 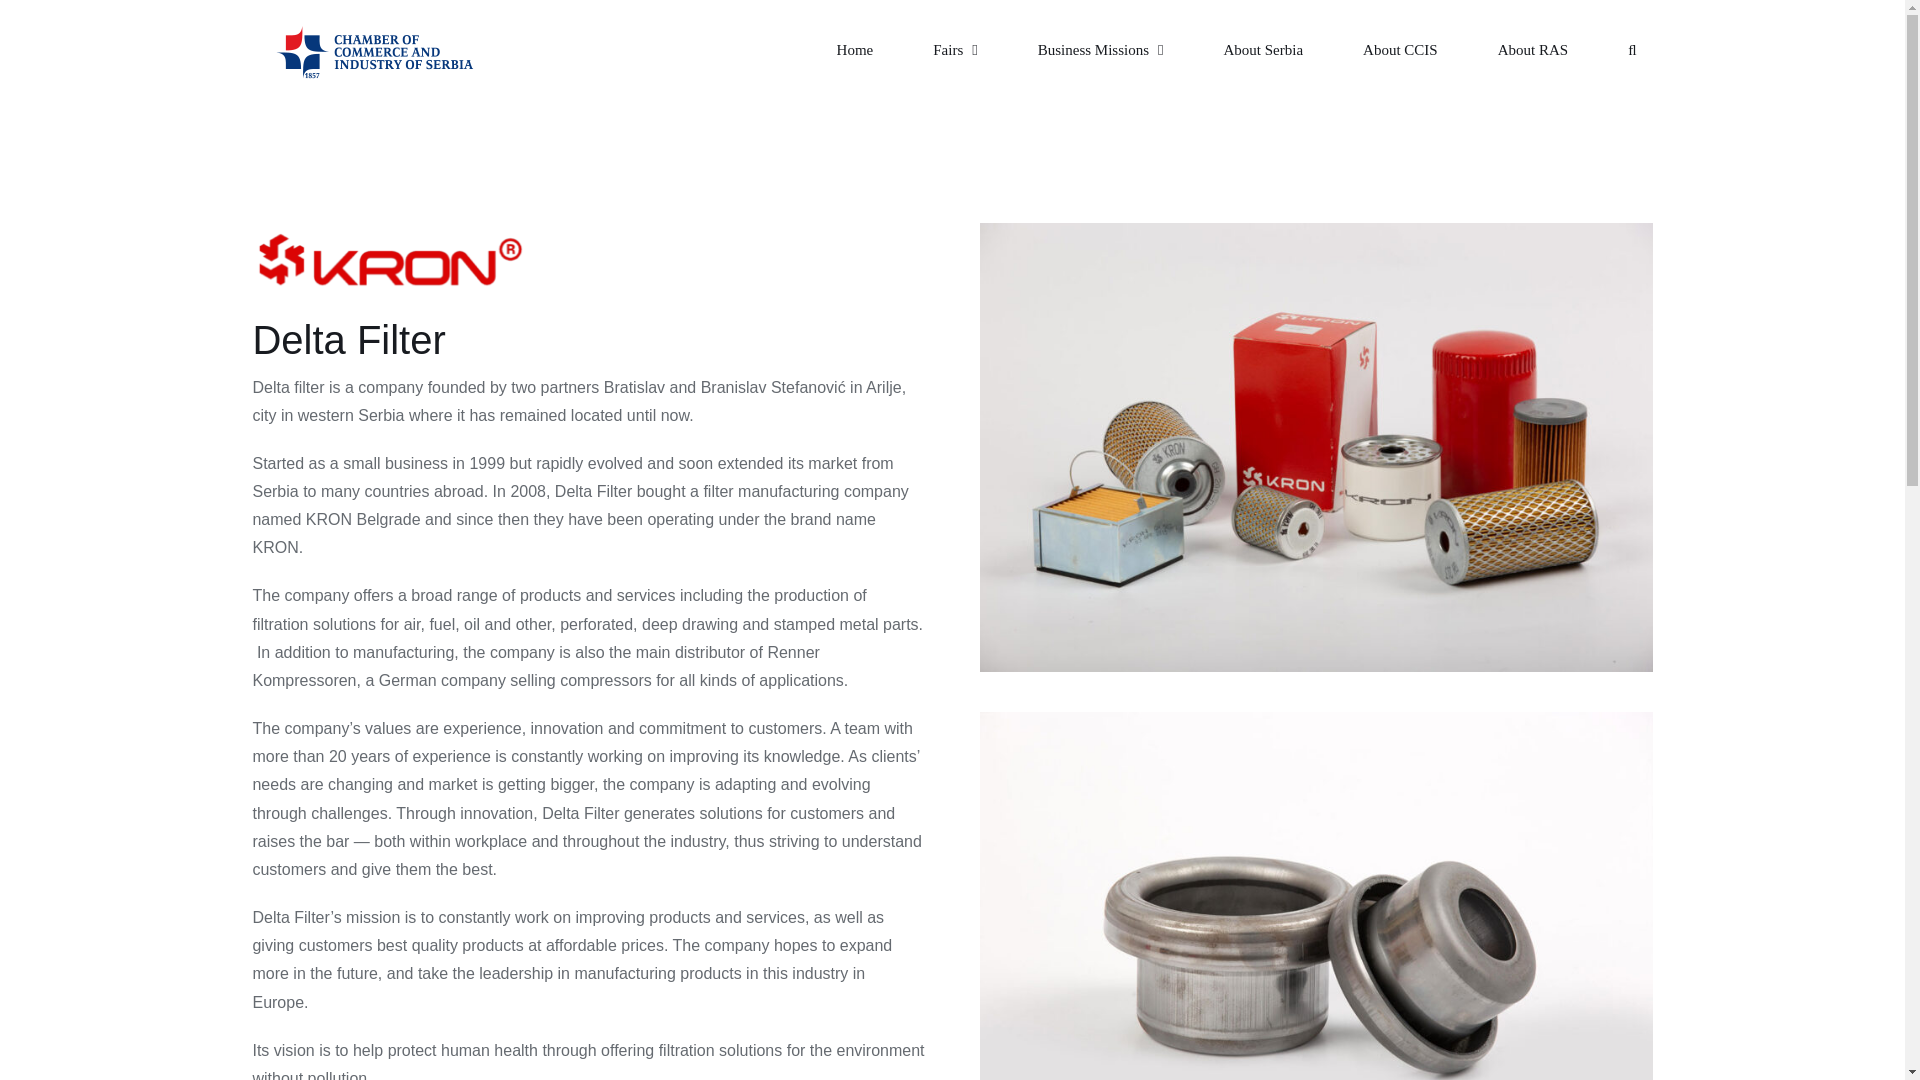 I want to click on 03delta, so click(x=1315, y=718).